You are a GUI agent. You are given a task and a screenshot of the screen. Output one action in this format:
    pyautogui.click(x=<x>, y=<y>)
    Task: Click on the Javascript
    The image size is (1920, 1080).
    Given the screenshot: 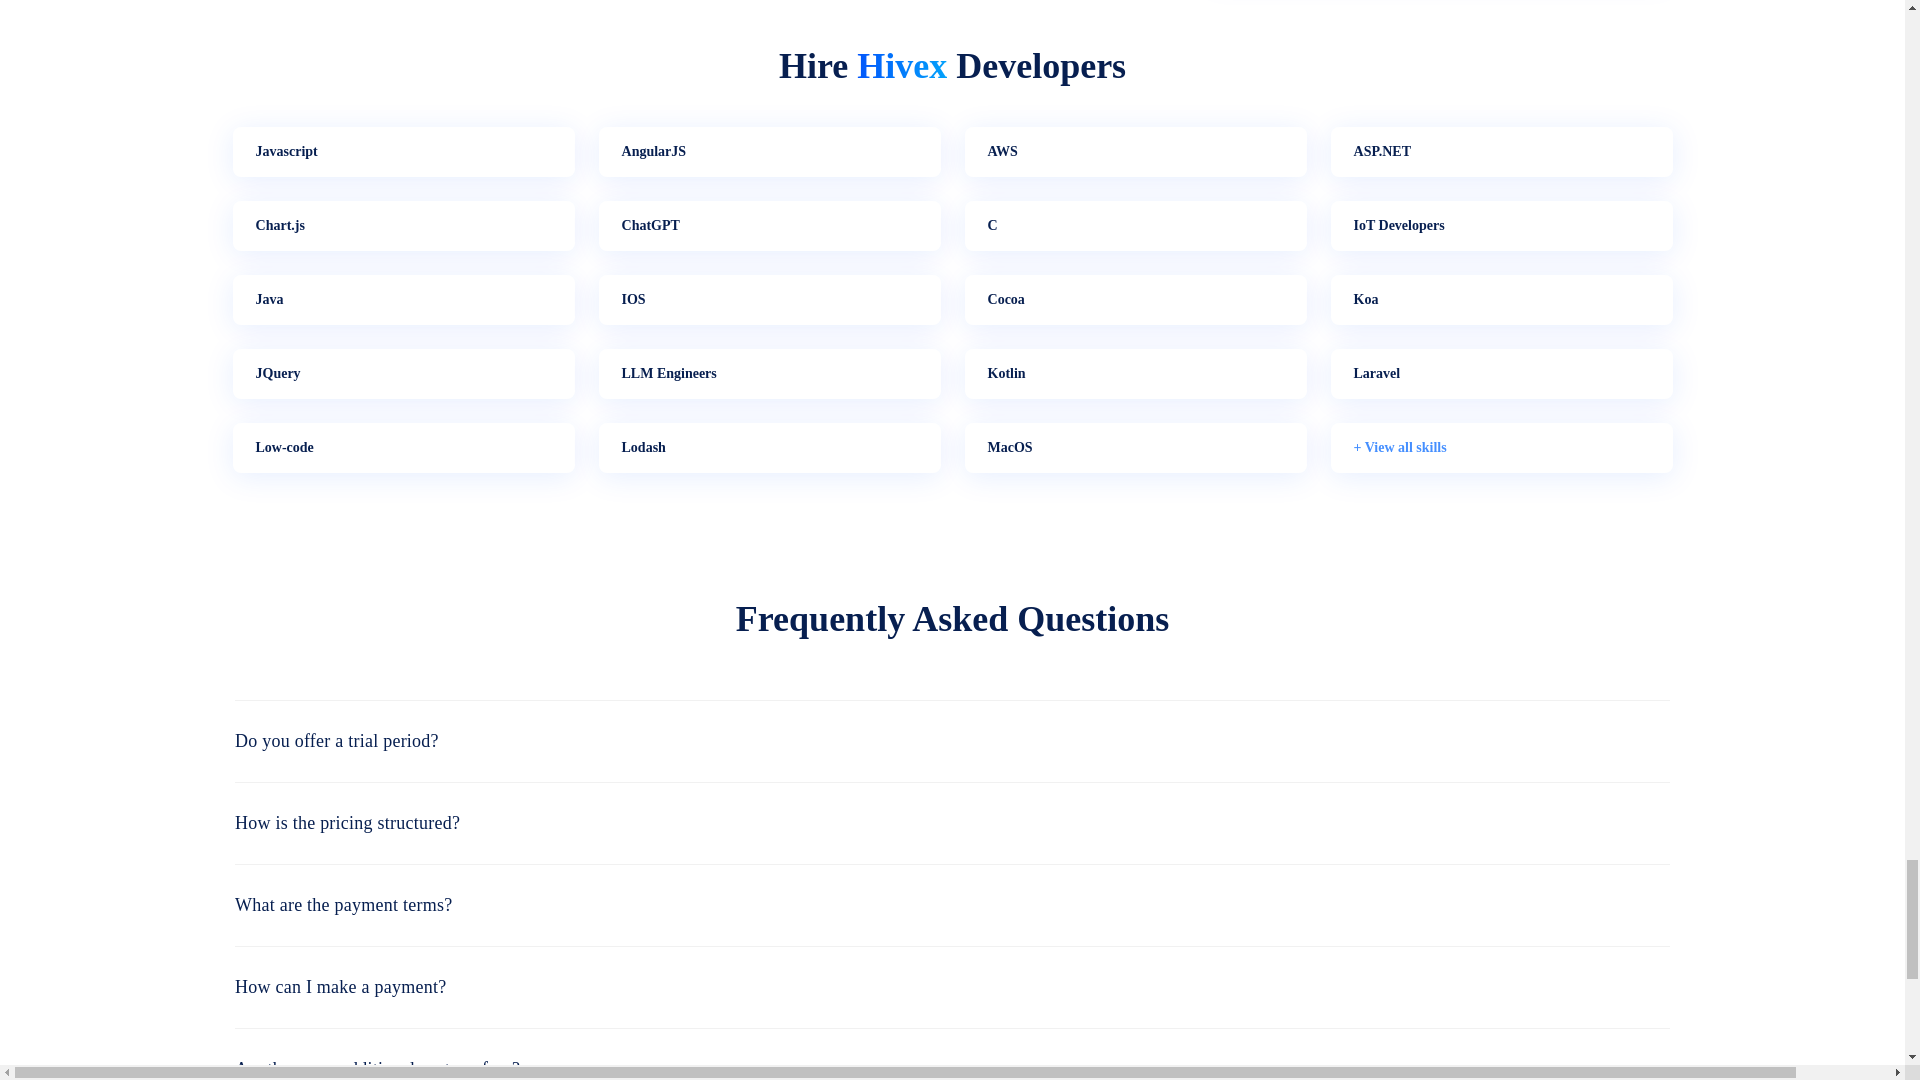 What is the action you would take?
    pyautogui.click(x=403, y=152)
    